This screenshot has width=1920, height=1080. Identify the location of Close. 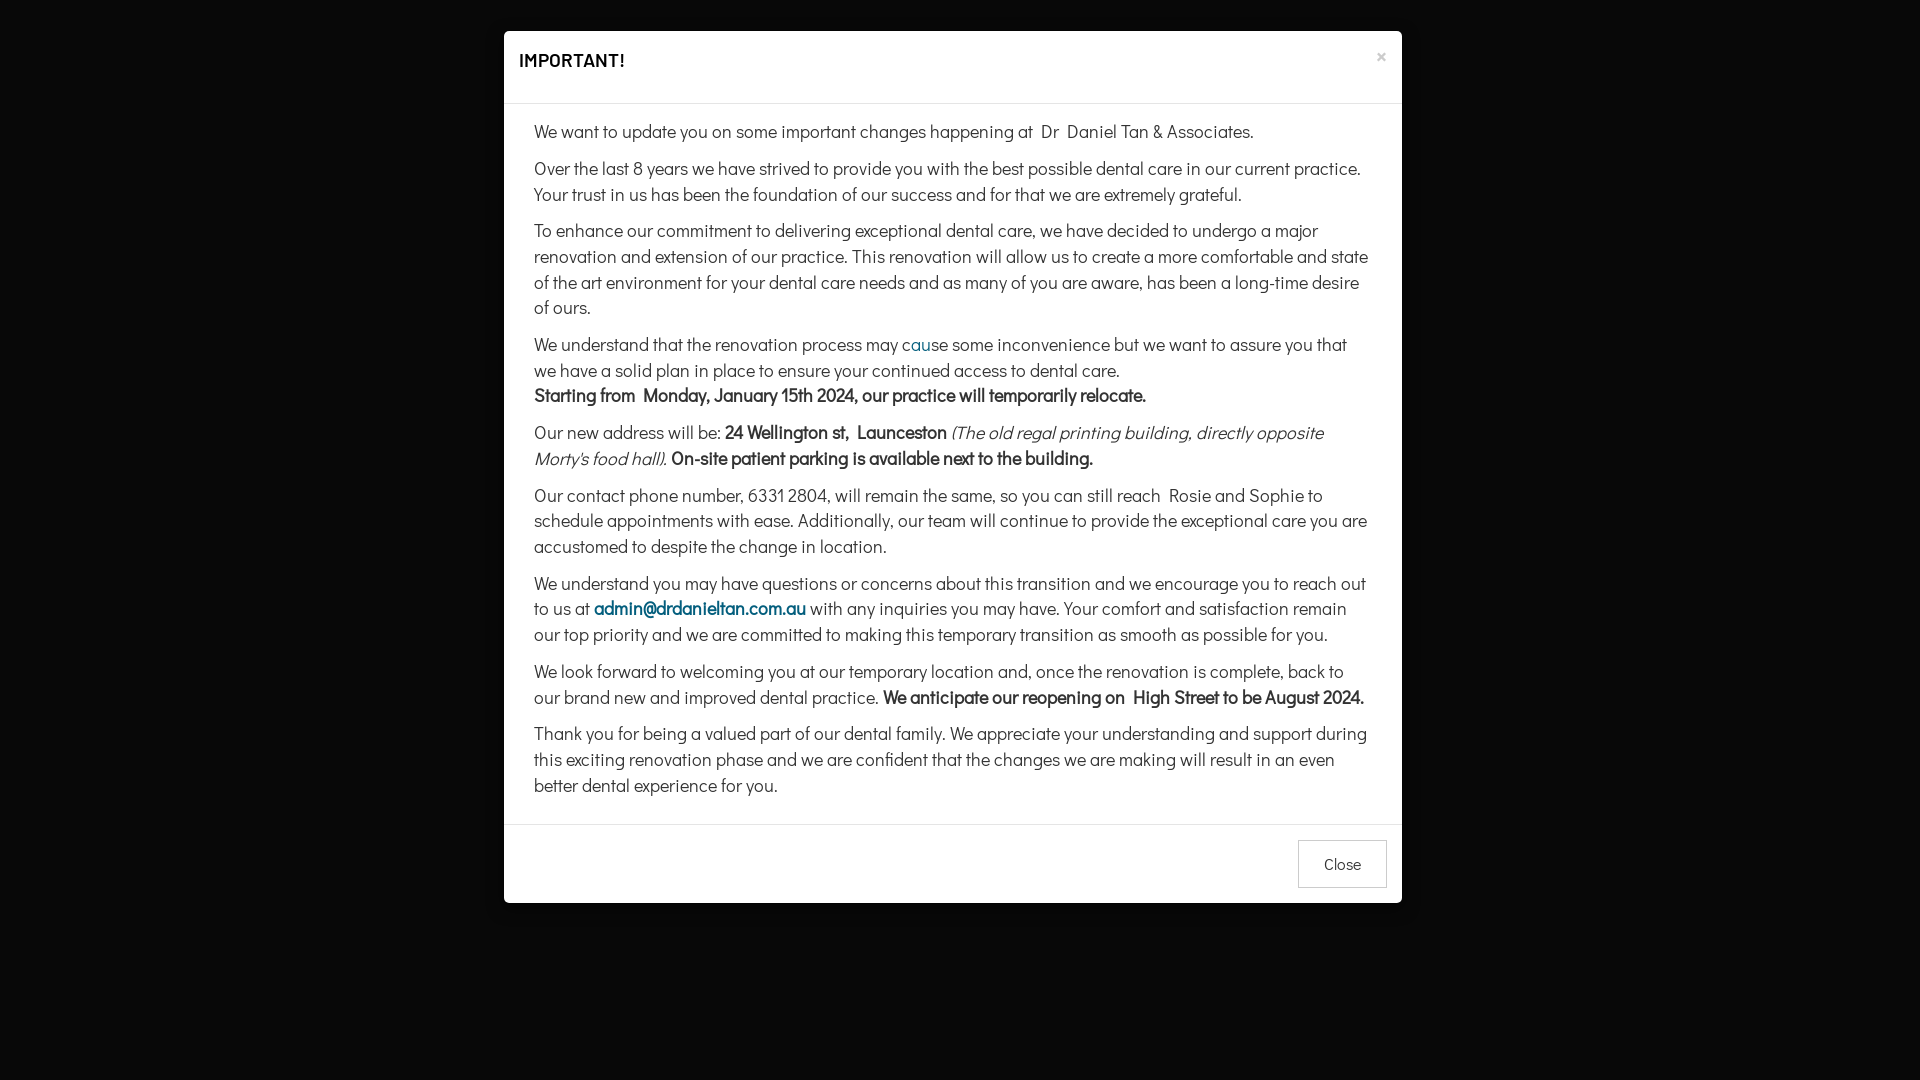
(1342, 864).